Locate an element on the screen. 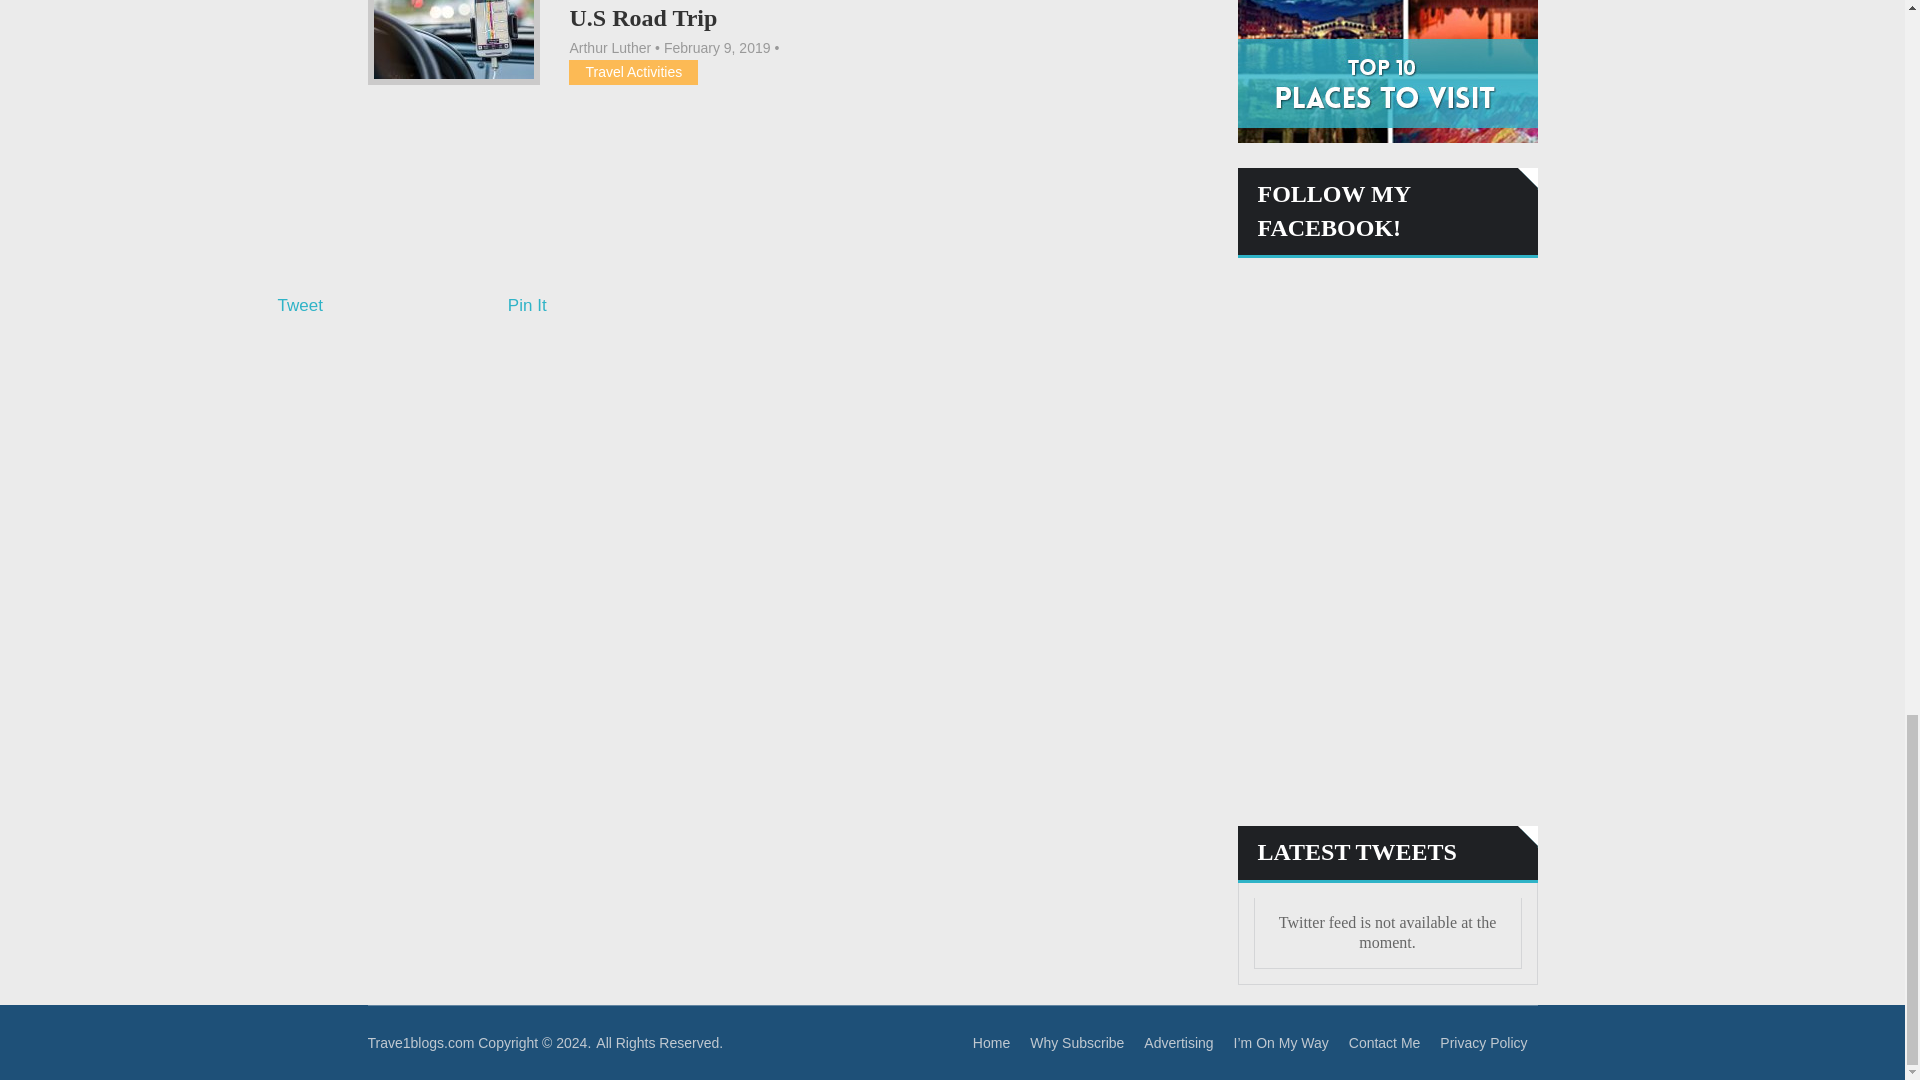  Travel Blog is located at coordinates (421, 1042).